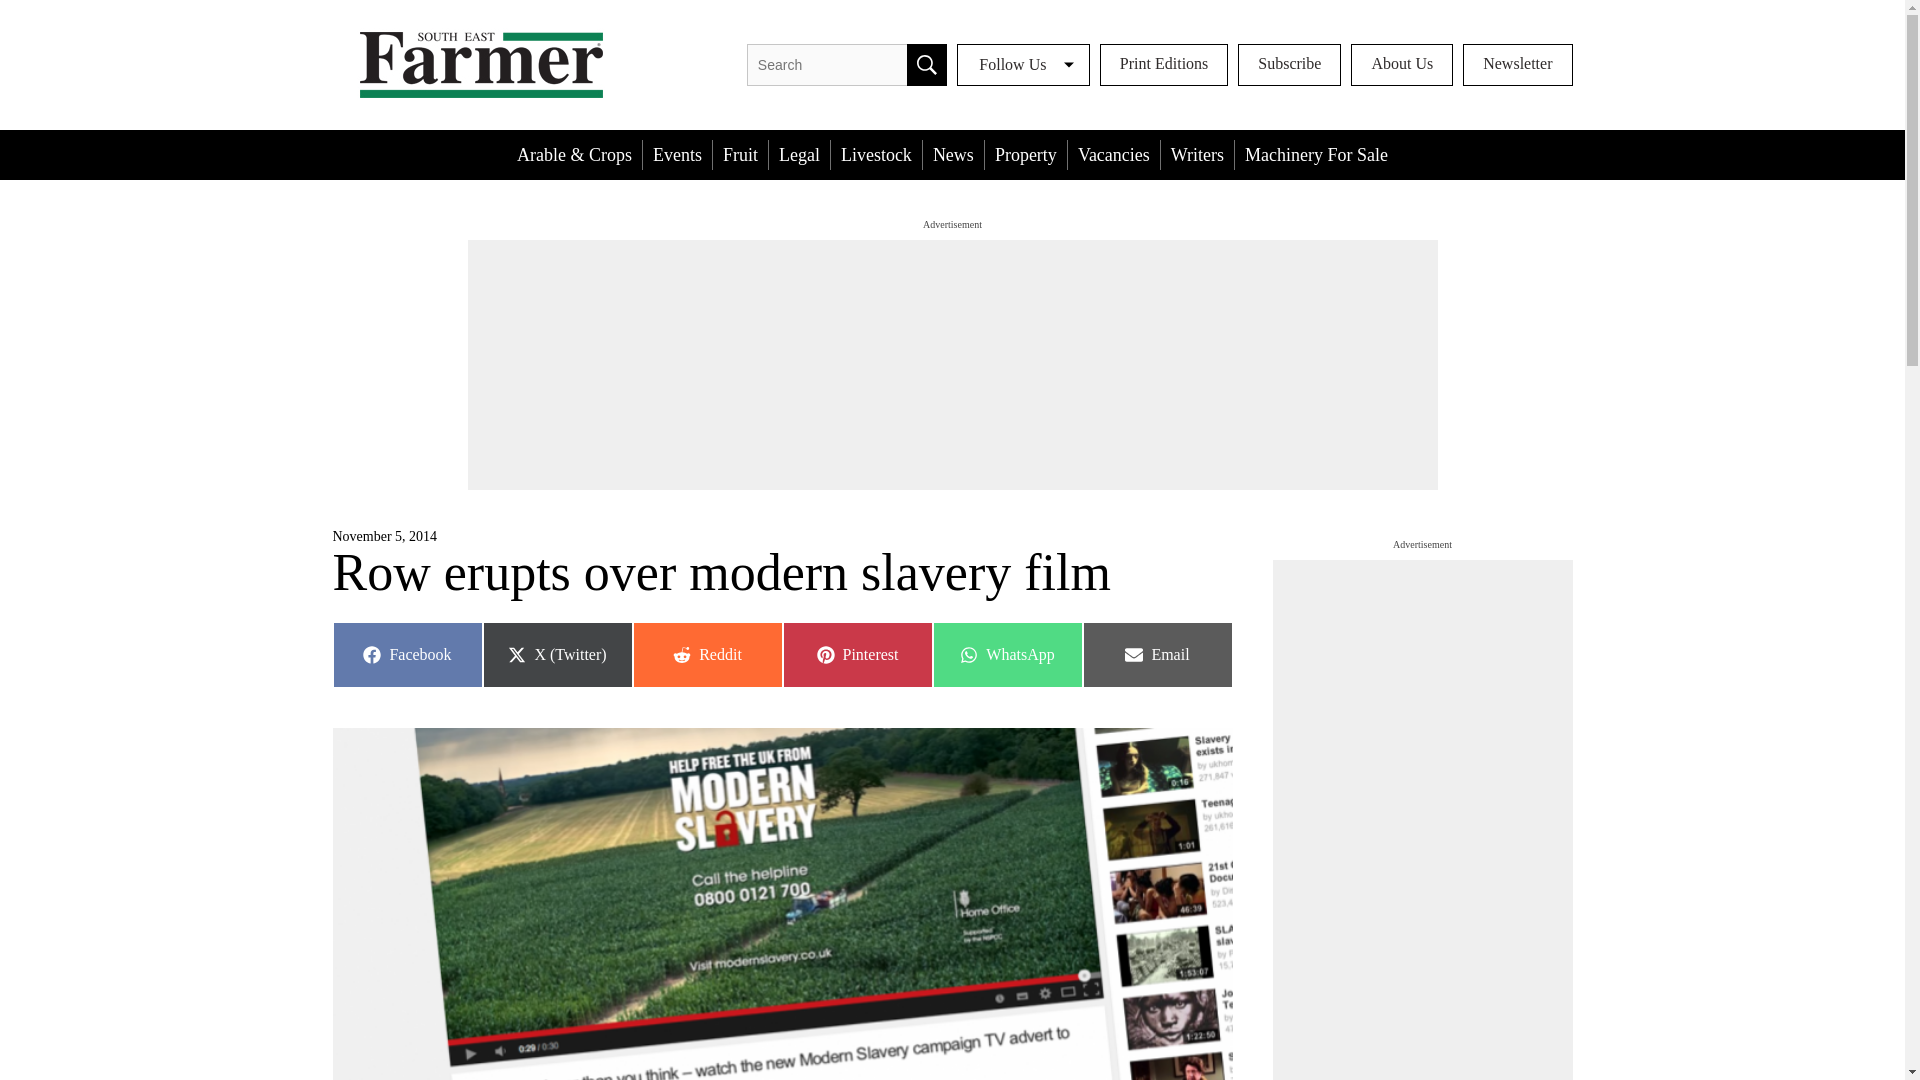 The width and height of the screenshot is (1920, 1080). I want to click on Newsletter, so click(706, 654).